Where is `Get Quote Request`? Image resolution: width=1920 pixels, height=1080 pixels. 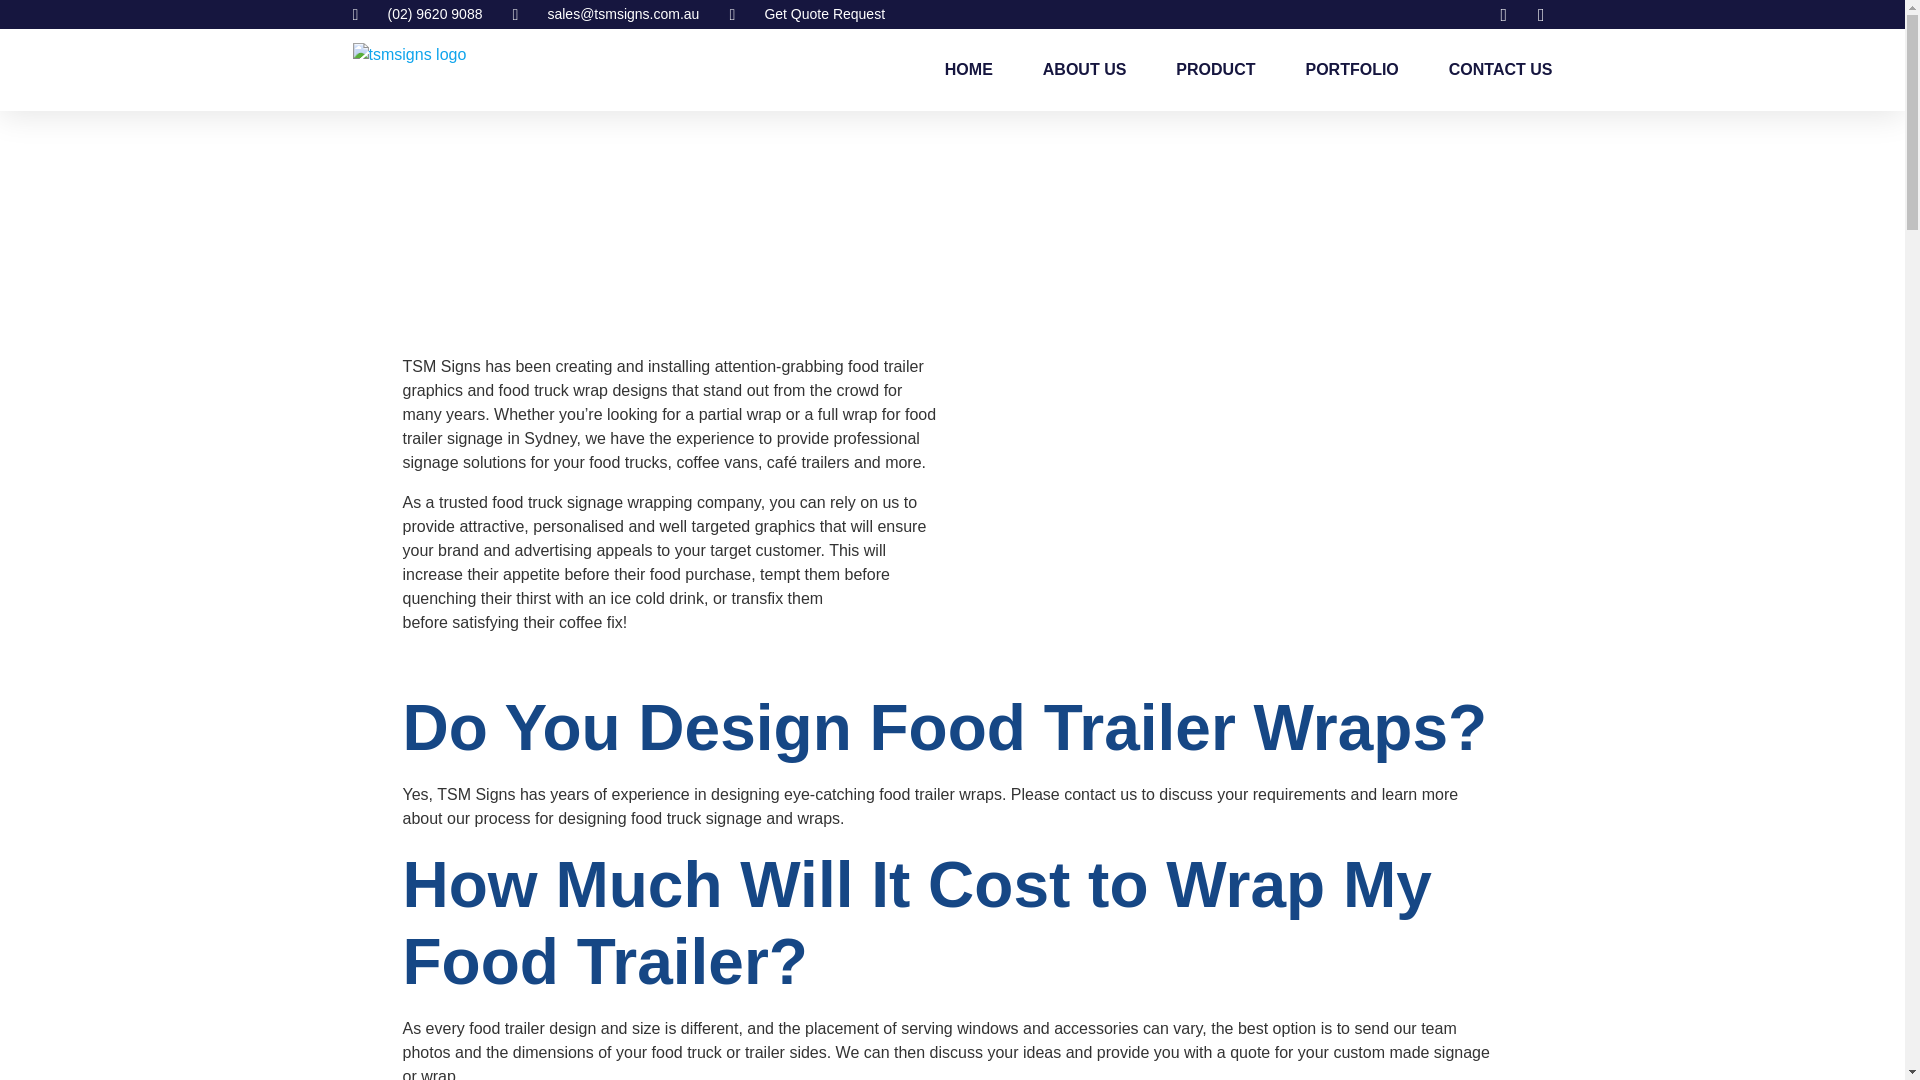
Get Quote Request is located at coordinates (807, 14).